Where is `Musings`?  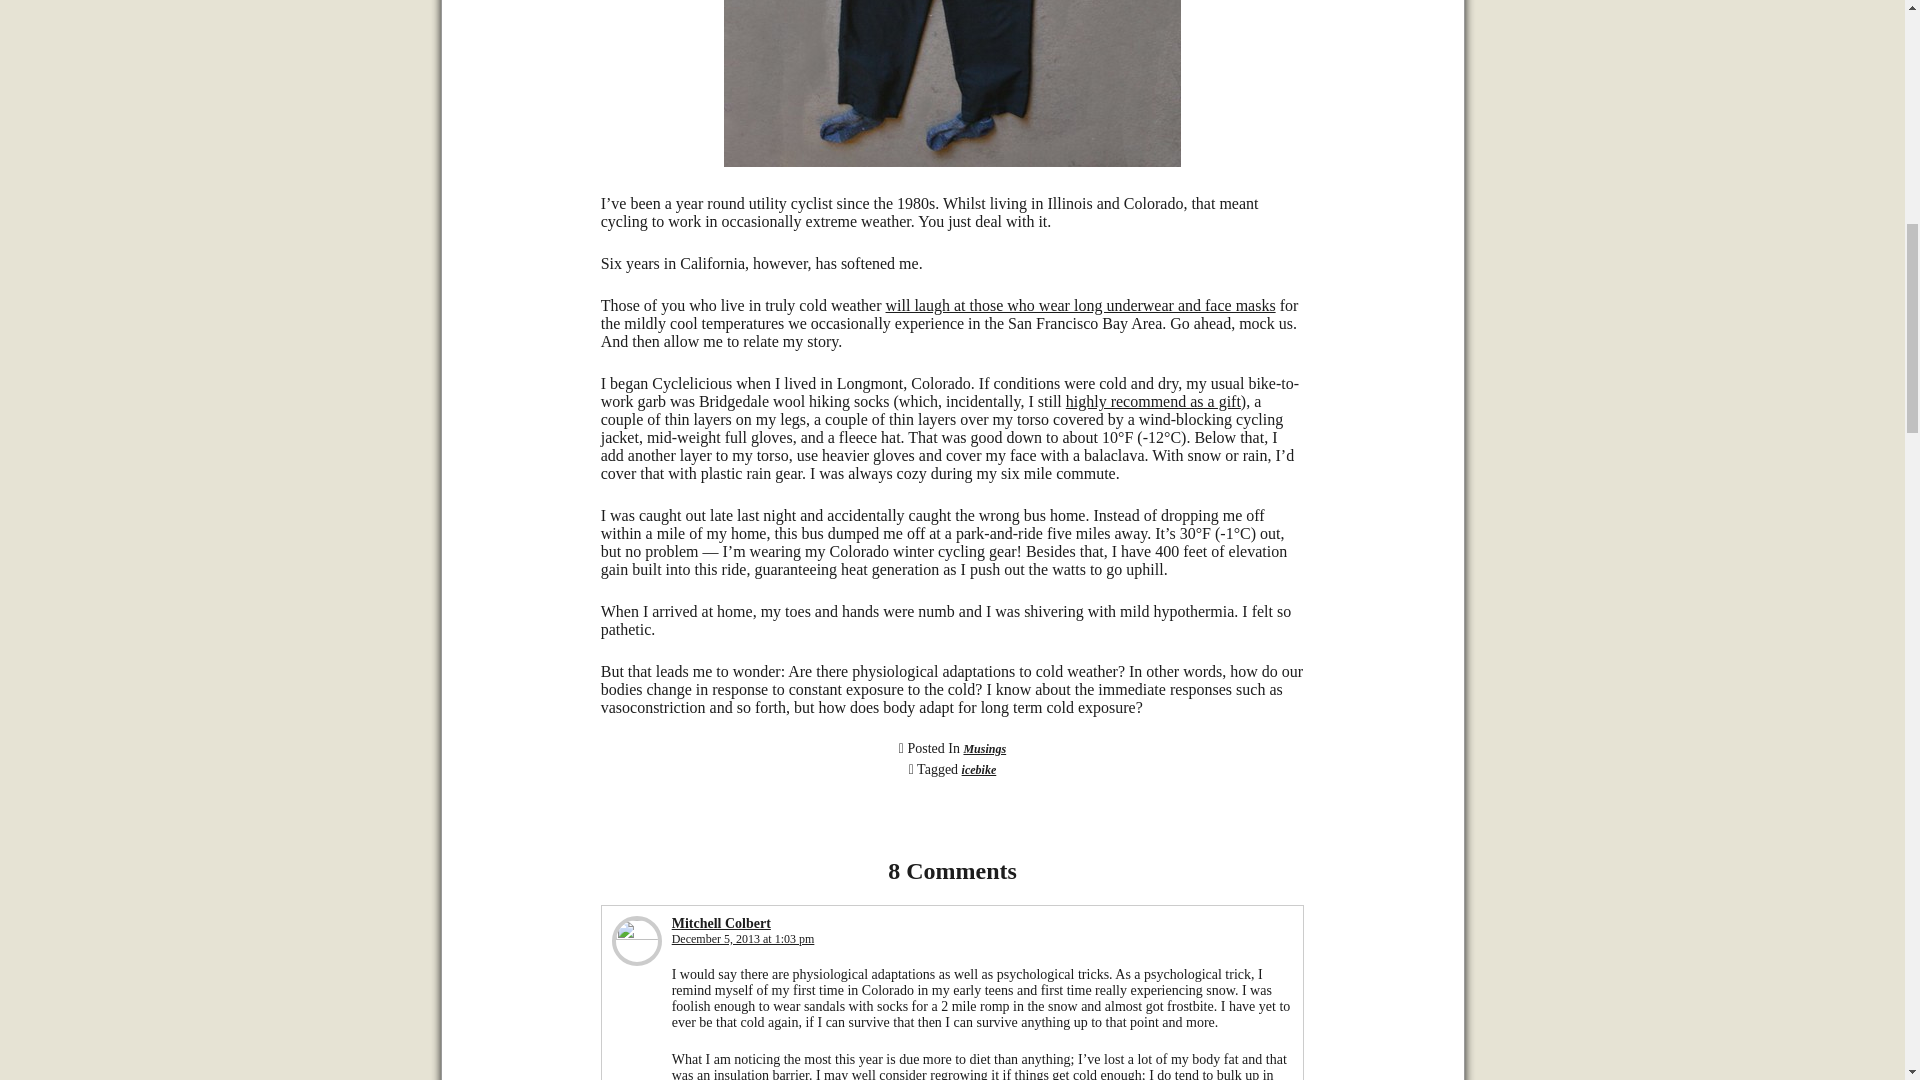 Musings is located at coordinates (984, 748).